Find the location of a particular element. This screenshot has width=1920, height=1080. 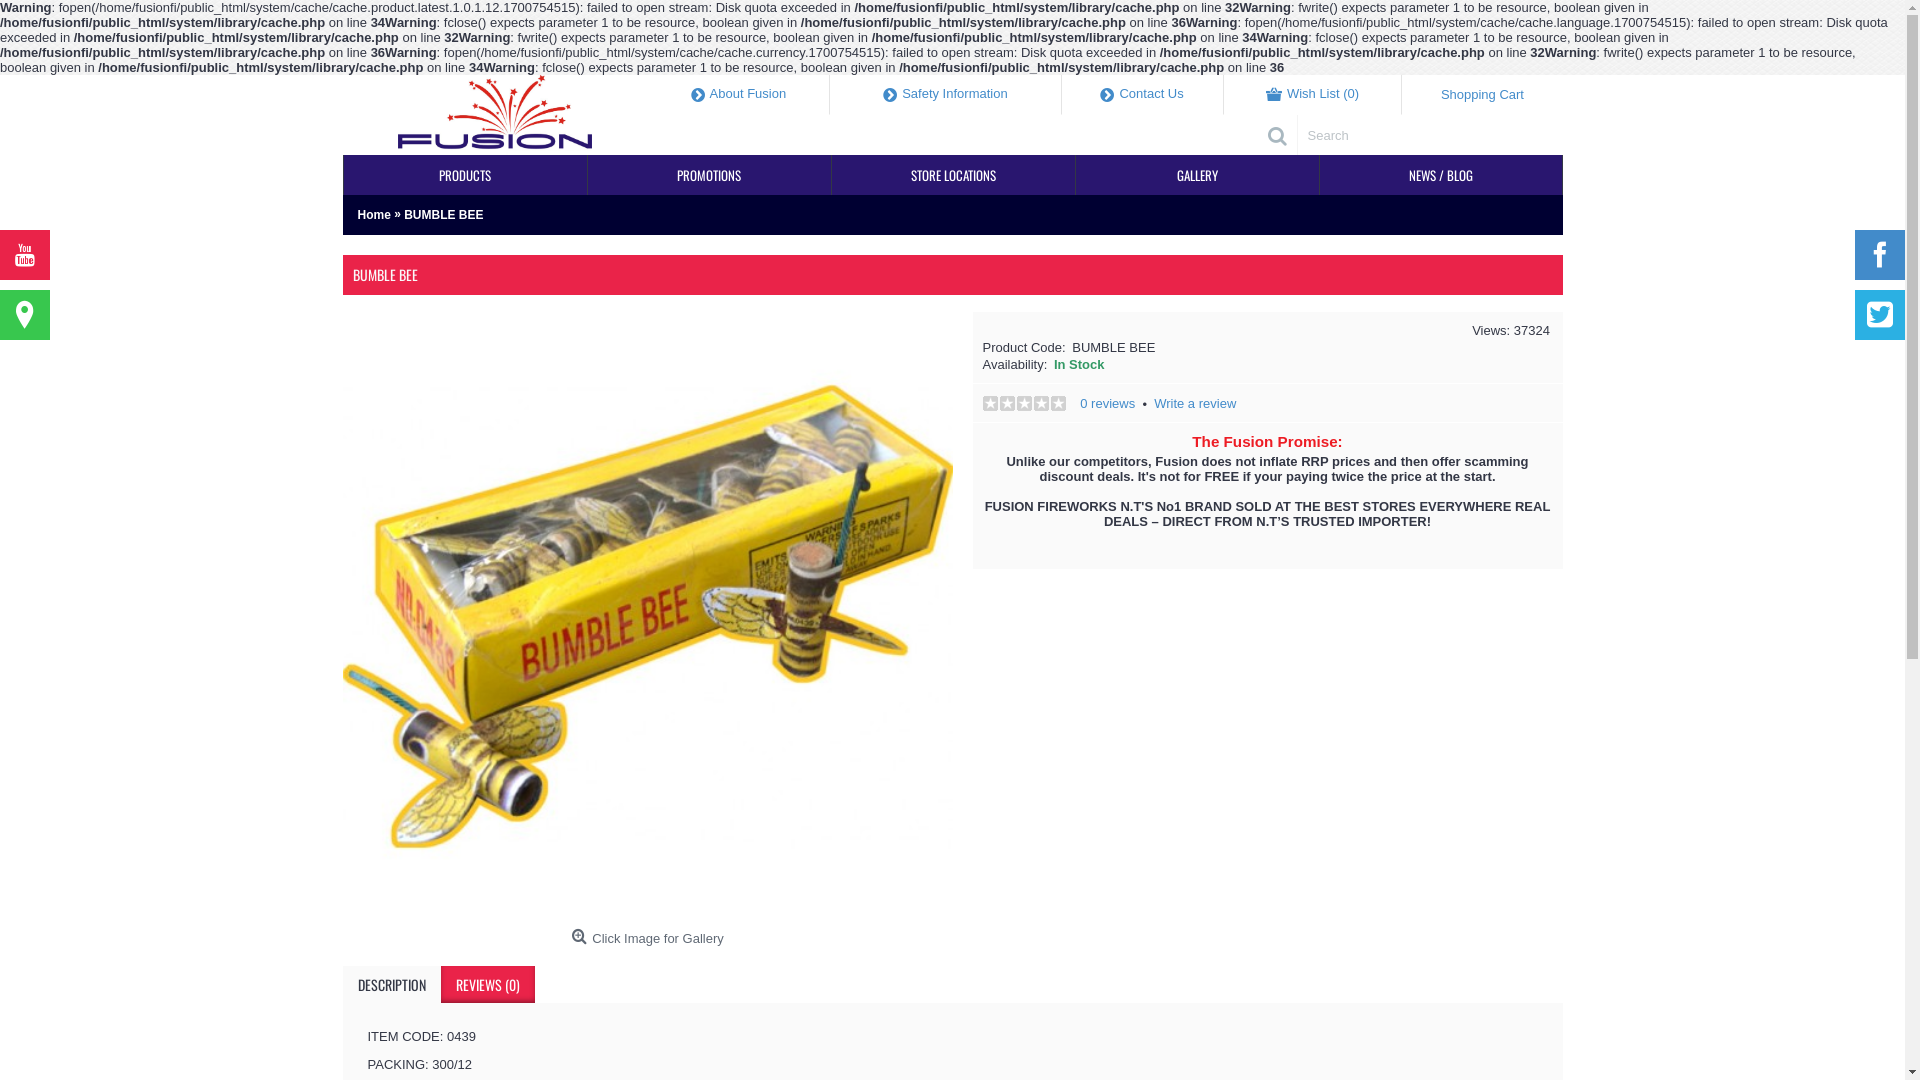

Shopping Cart is located at coordinates (1482, 95).